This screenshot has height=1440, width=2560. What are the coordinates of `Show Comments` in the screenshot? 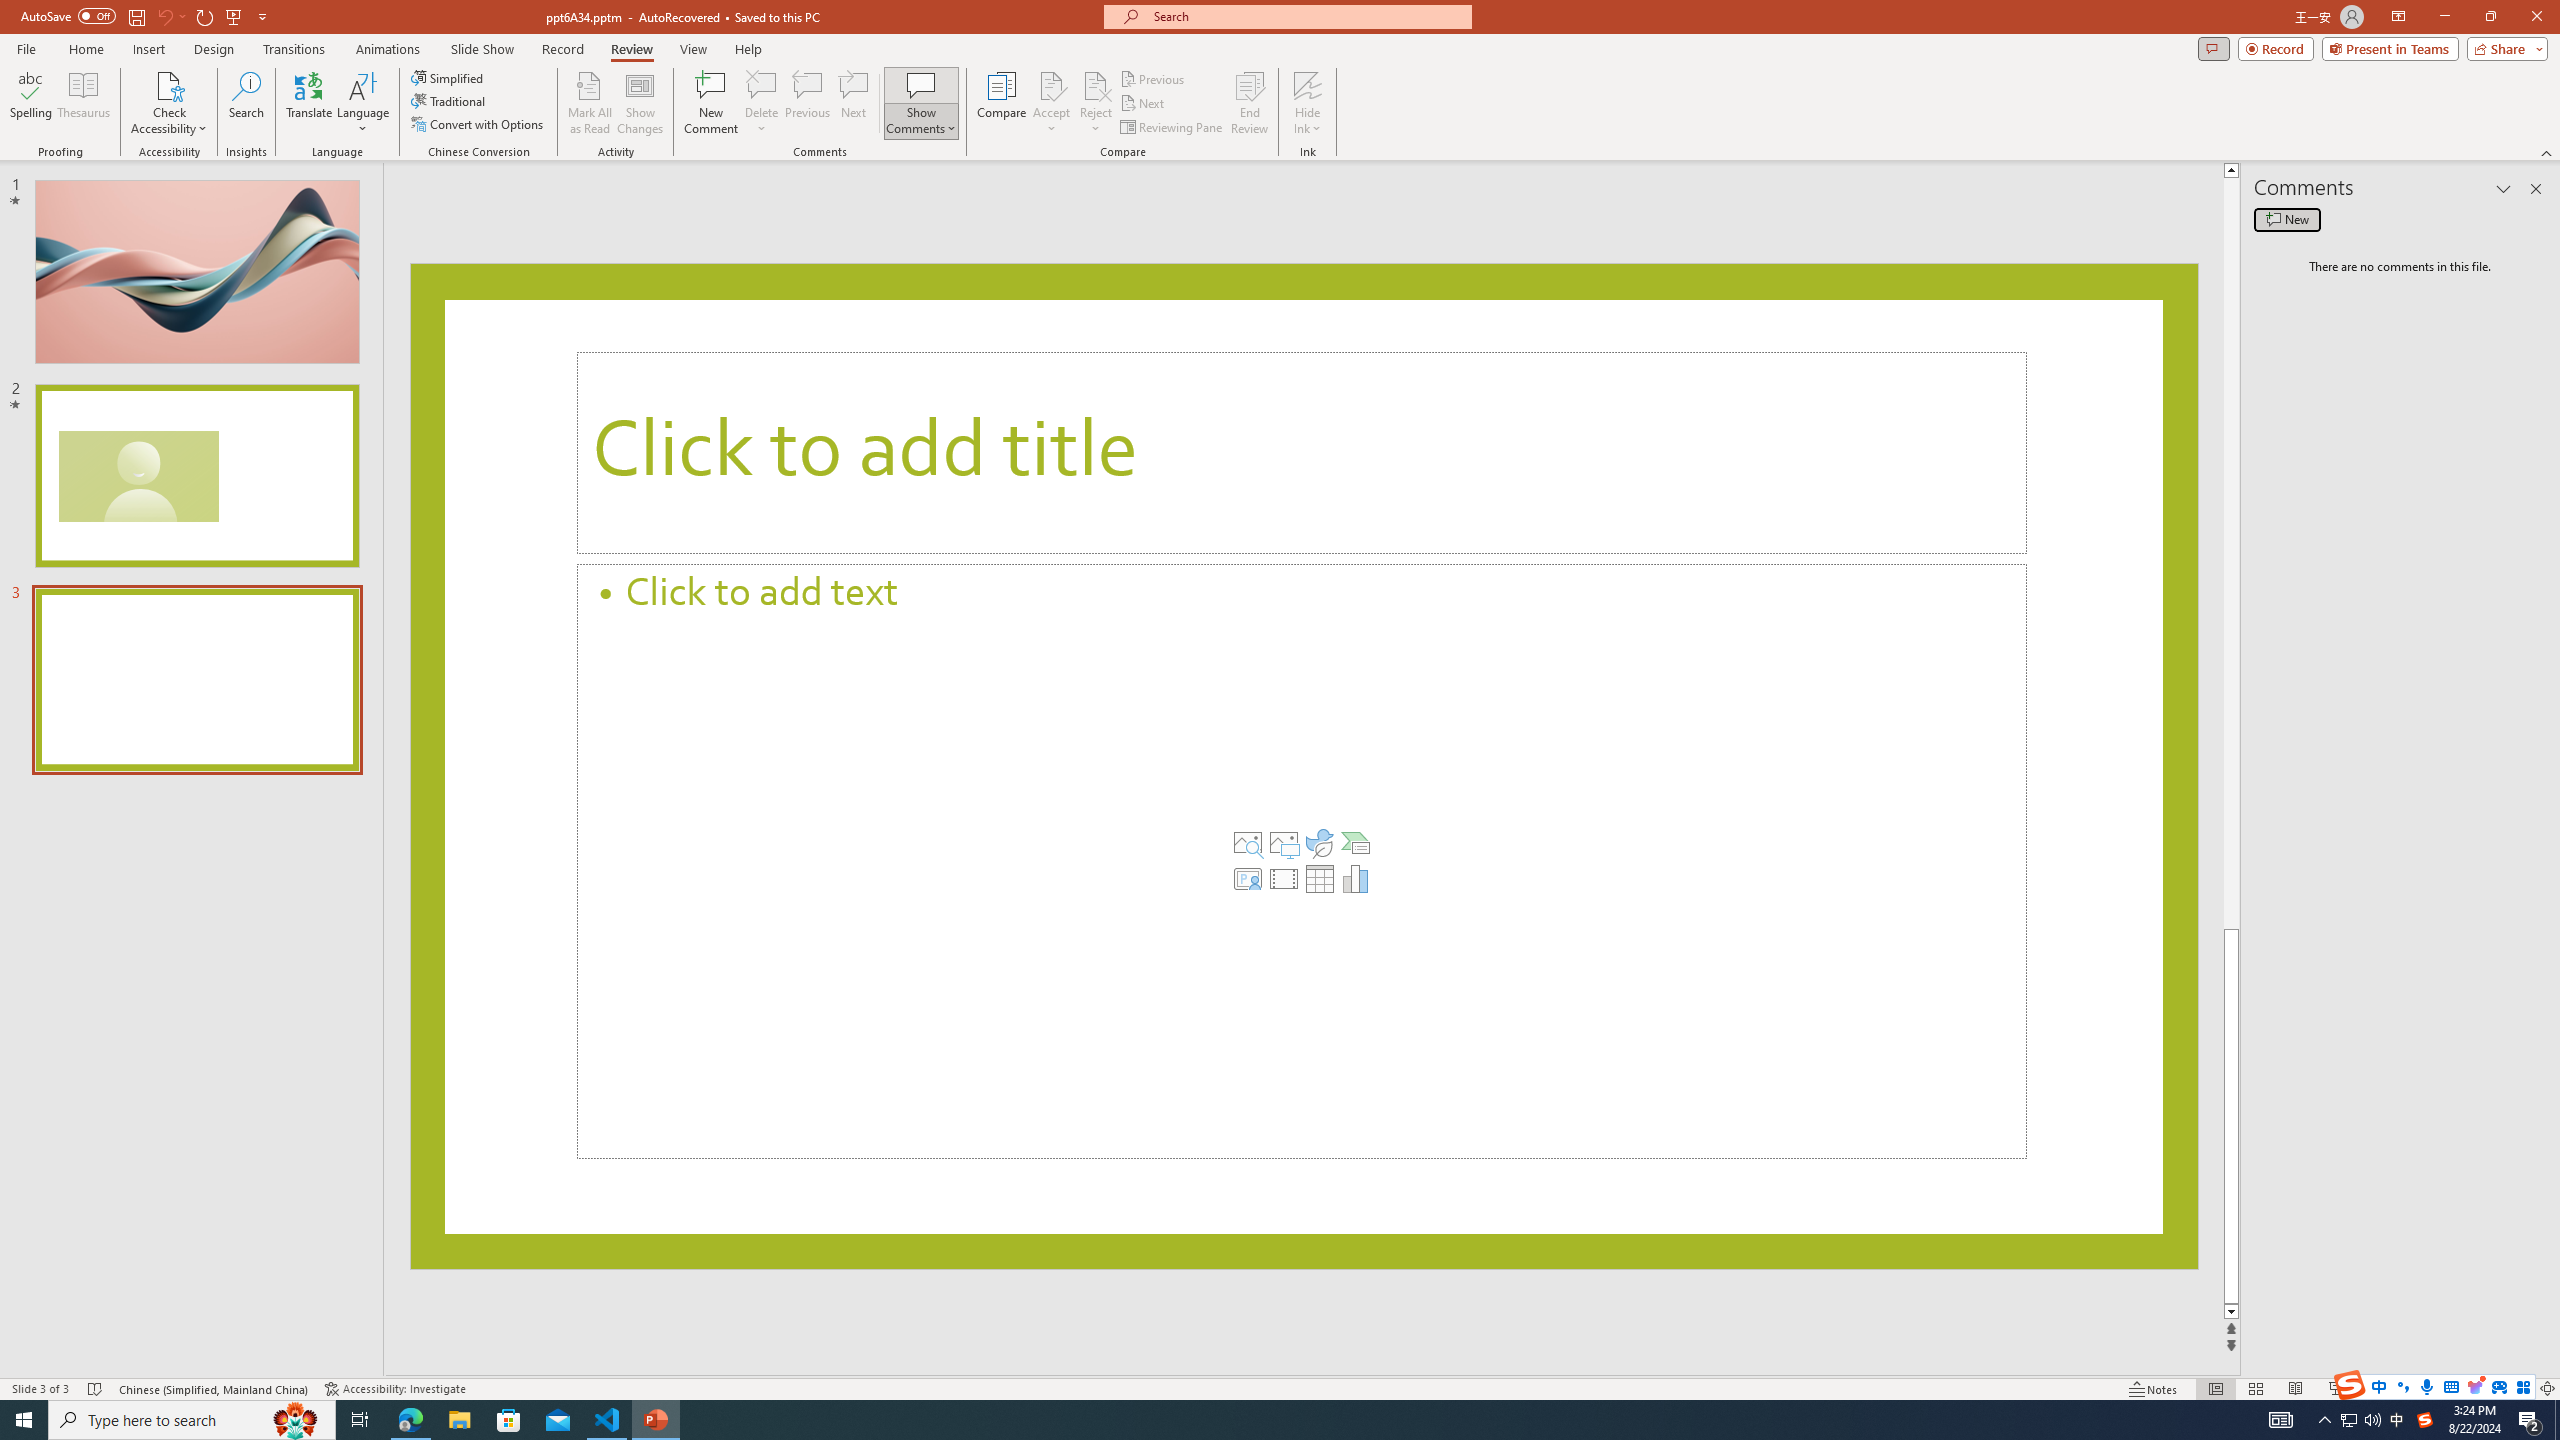 It's located at (922, 85).